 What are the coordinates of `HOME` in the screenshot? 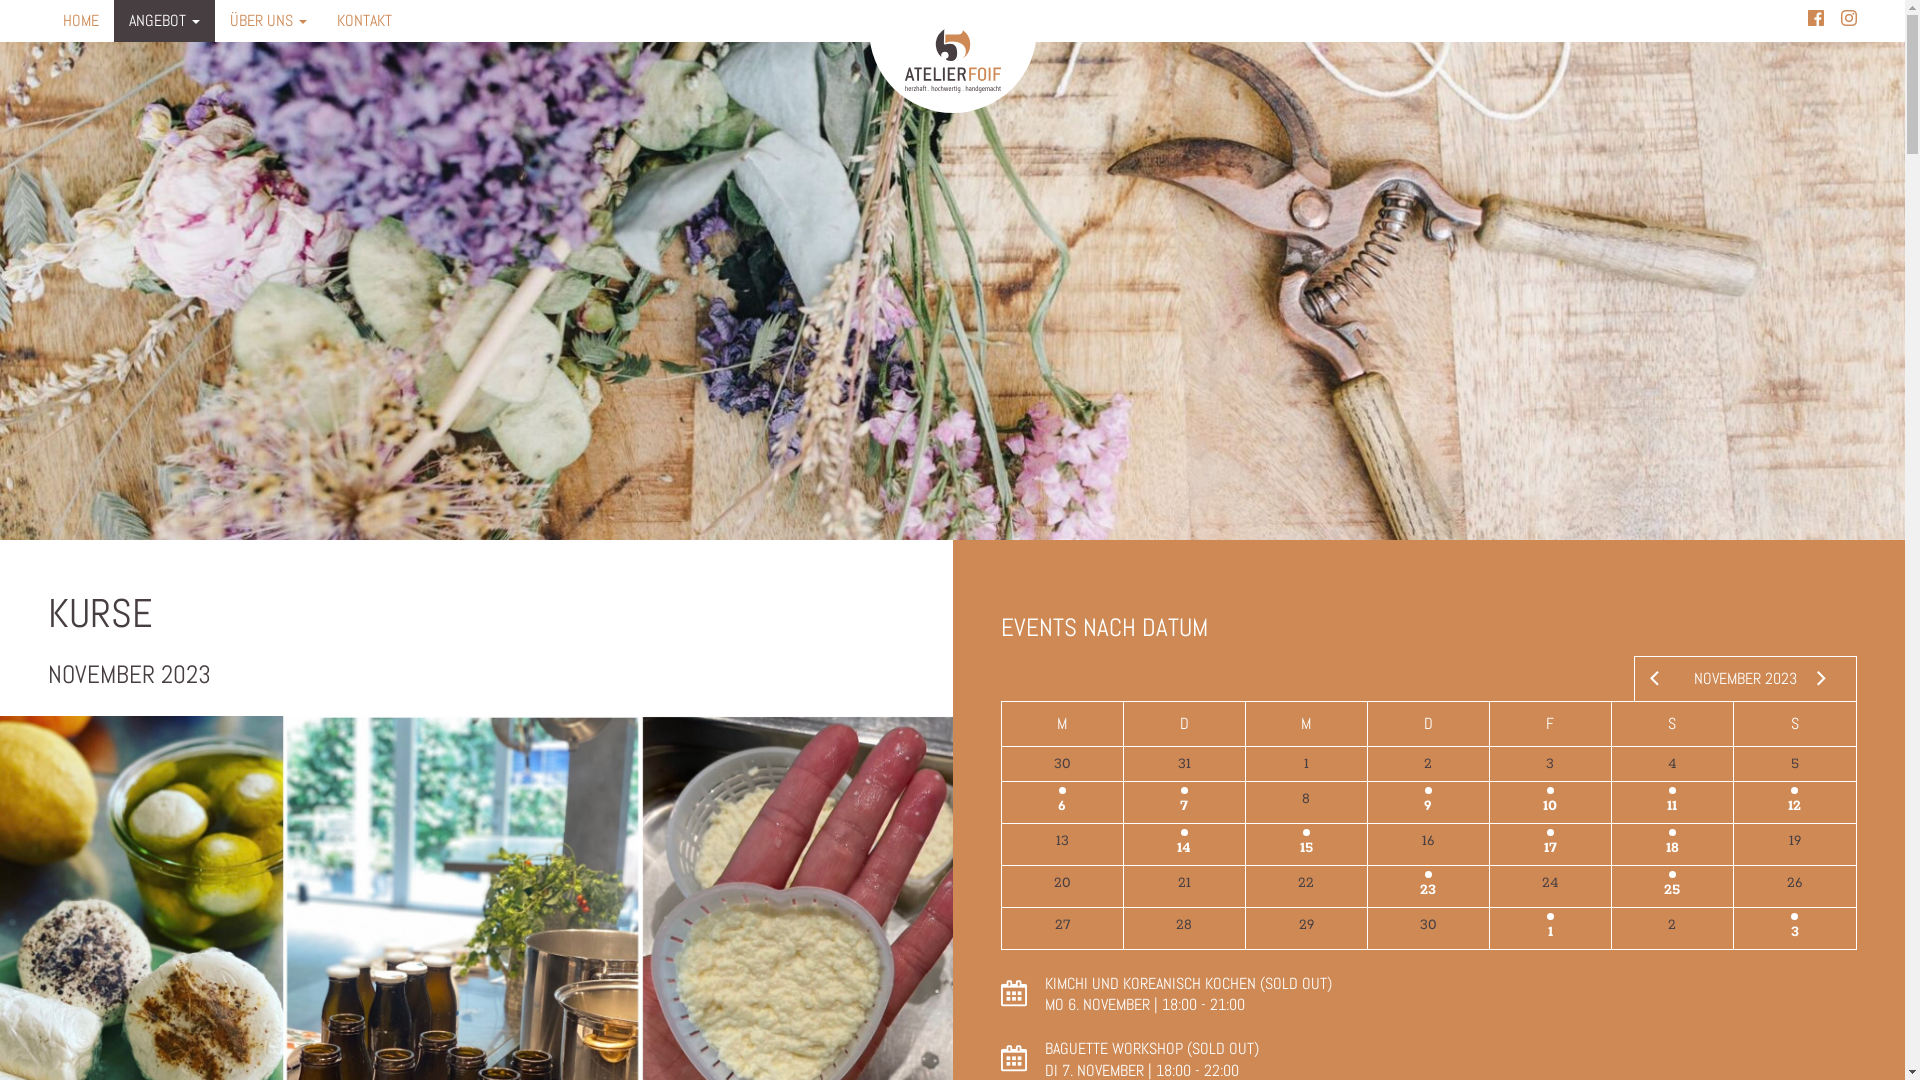 It's located at (81, 21).